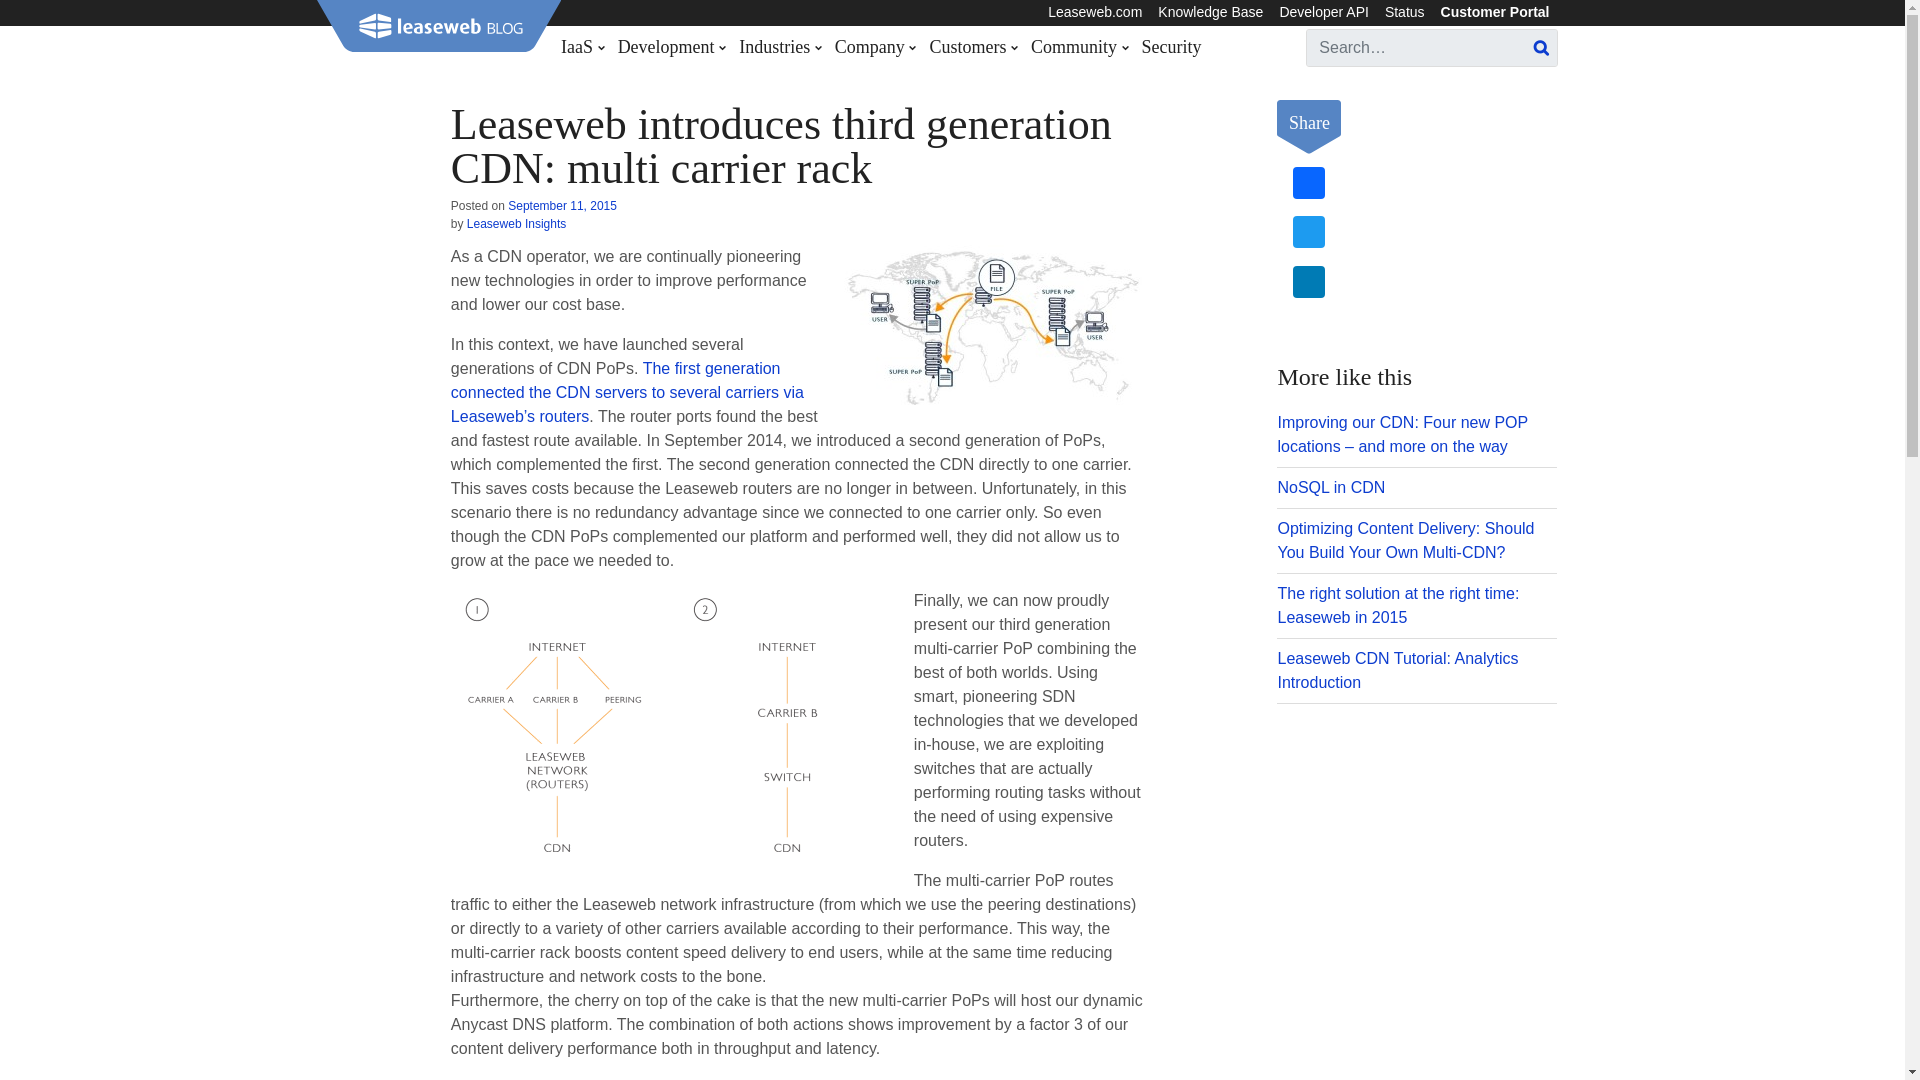 The image size is (1920, 1080). Describe the element at coordinates (670, 47) in the screenshot. I see `Development` at that location.